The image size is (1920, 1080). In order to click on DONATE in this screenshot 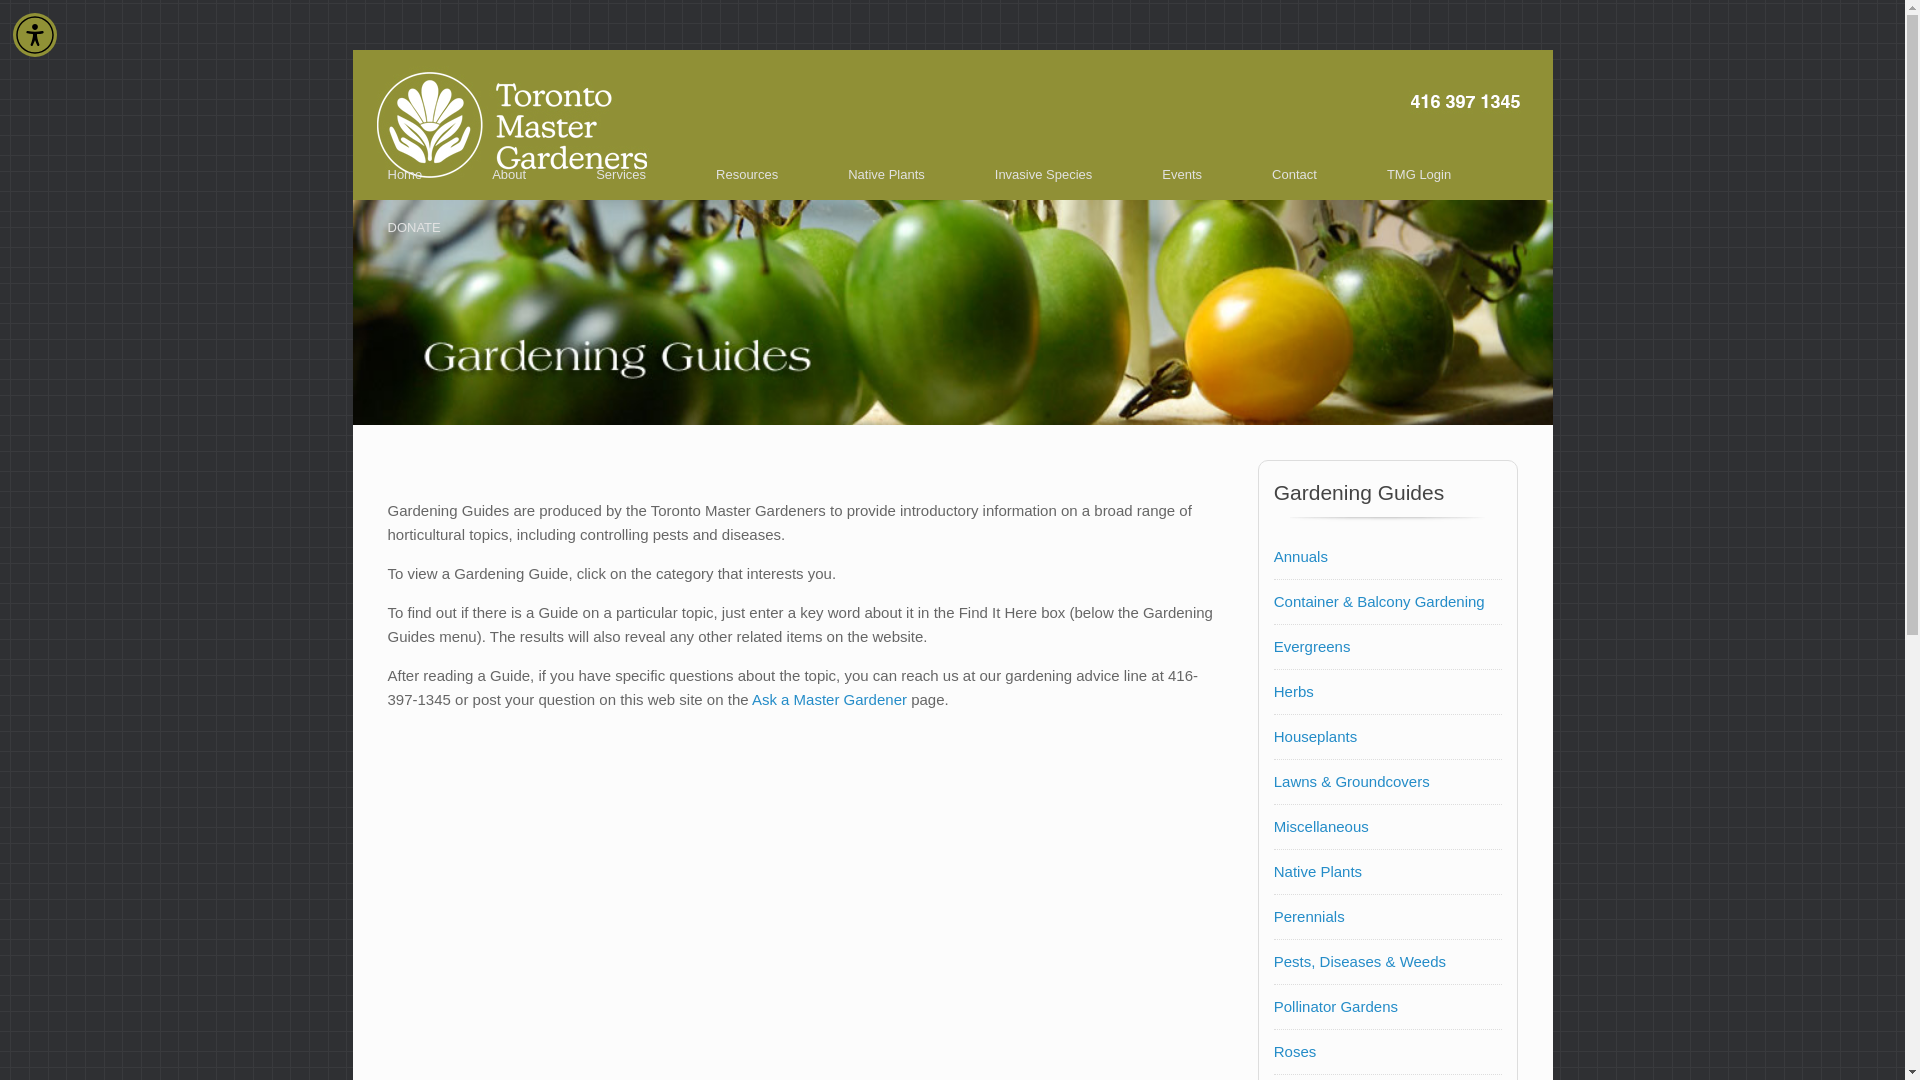, I will do `click(412, 226)`.